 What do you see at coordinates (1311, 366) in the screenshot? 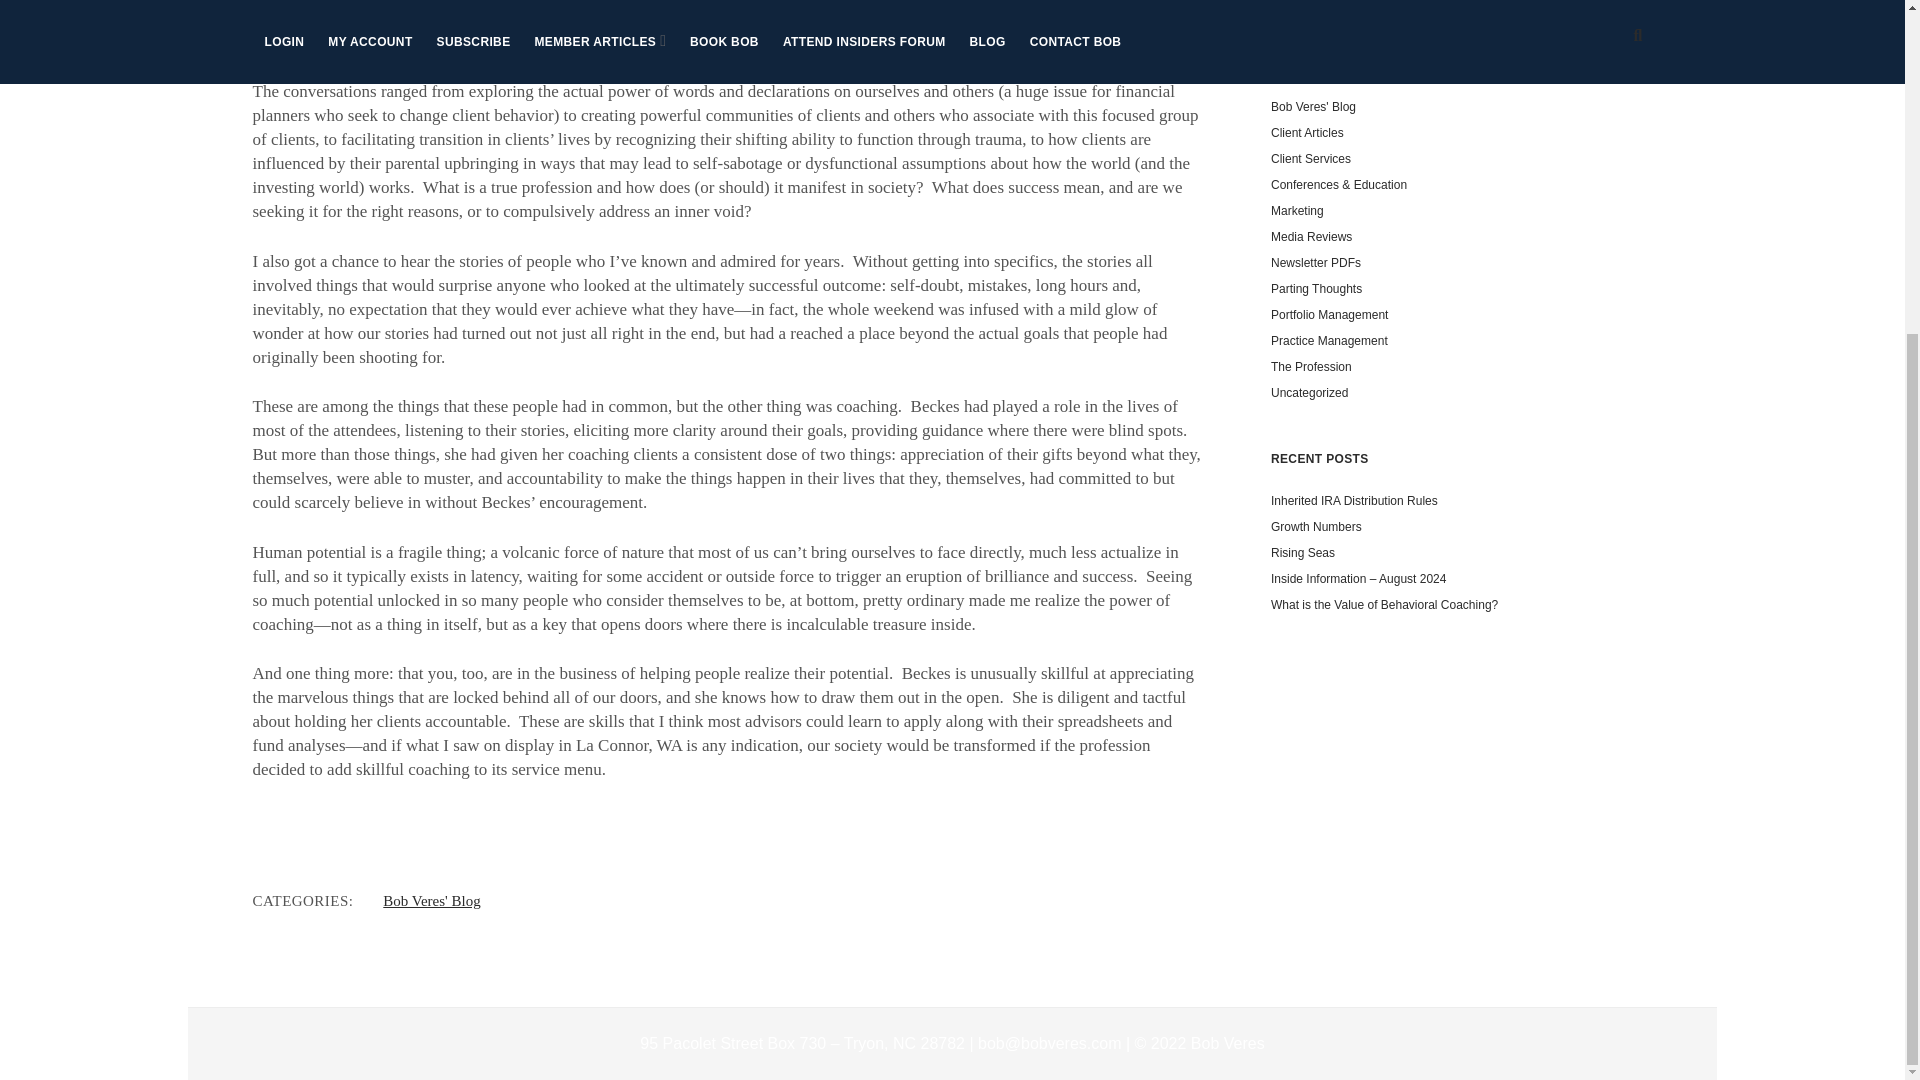
I see `The Profession` at bounding box center [1311, 366].